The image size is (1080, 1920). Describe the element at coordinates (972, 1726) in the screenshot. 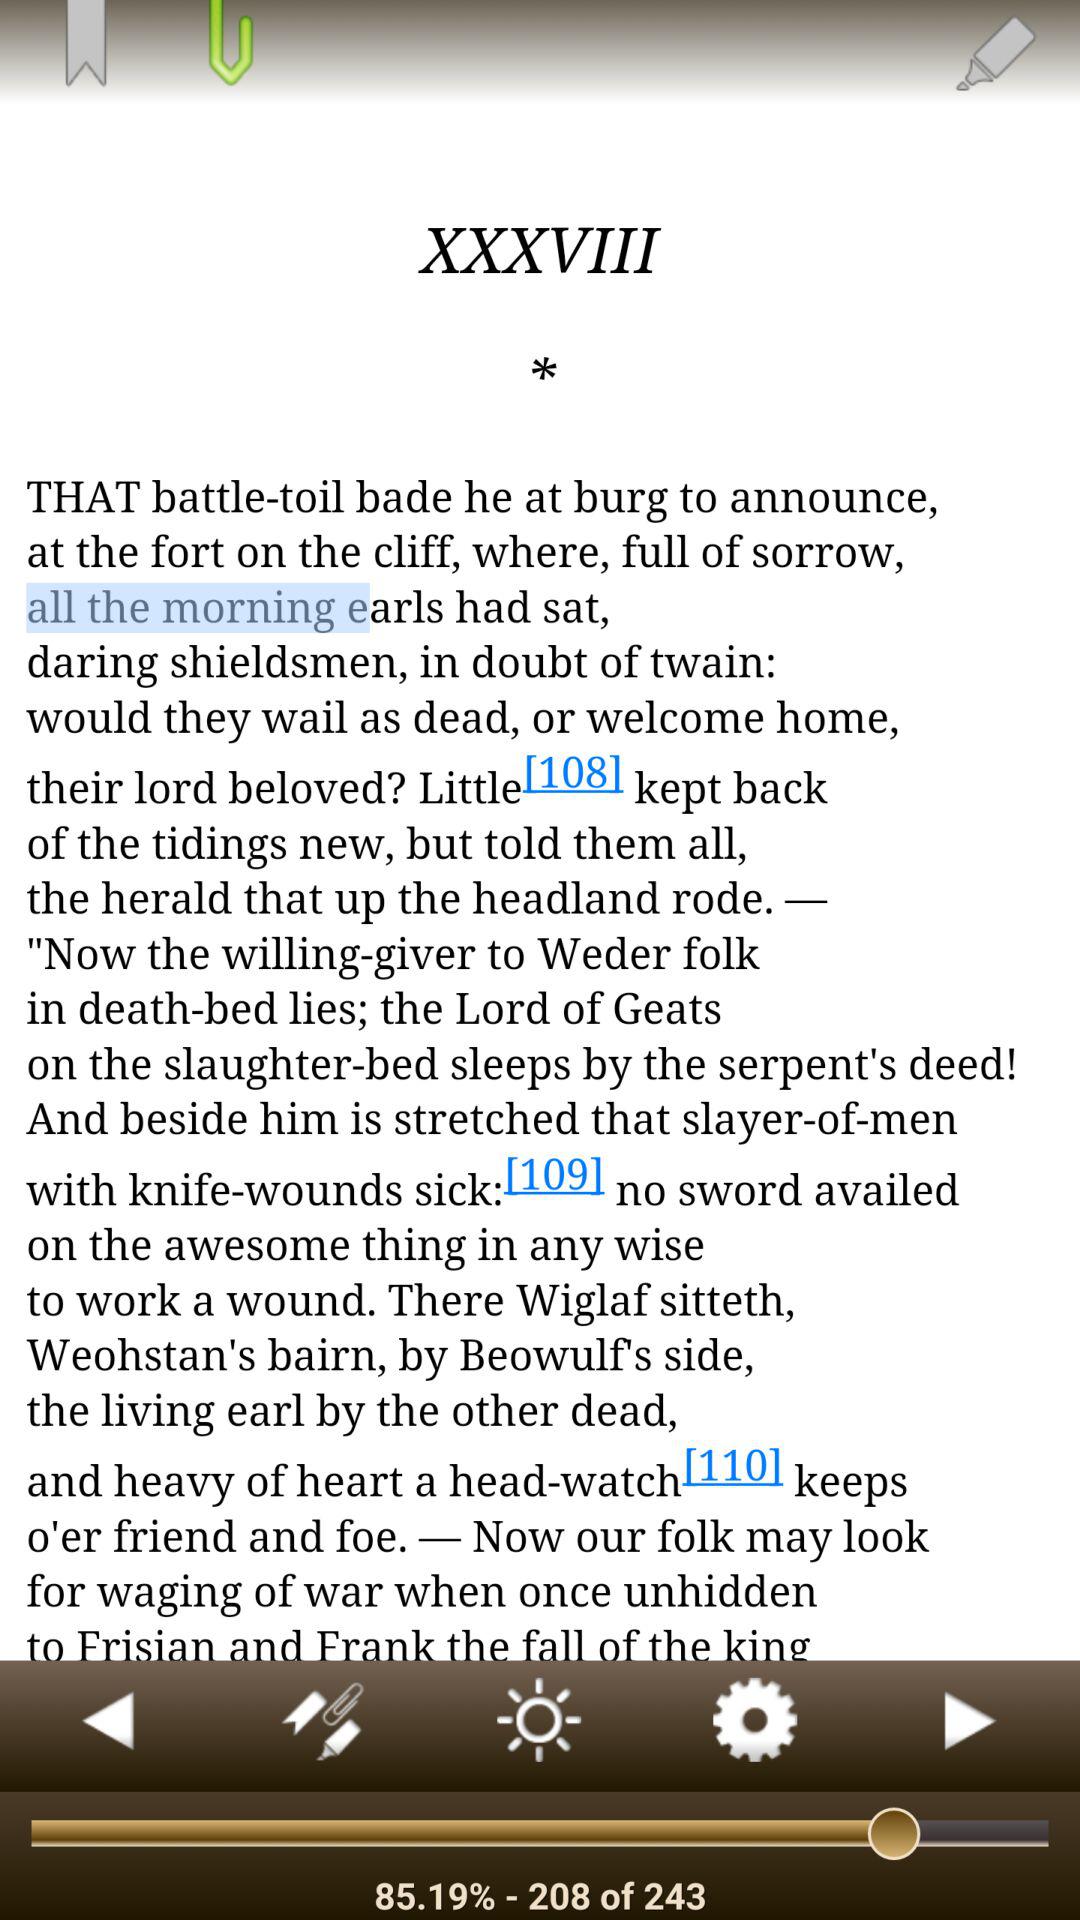

I see `go to back` at that location.